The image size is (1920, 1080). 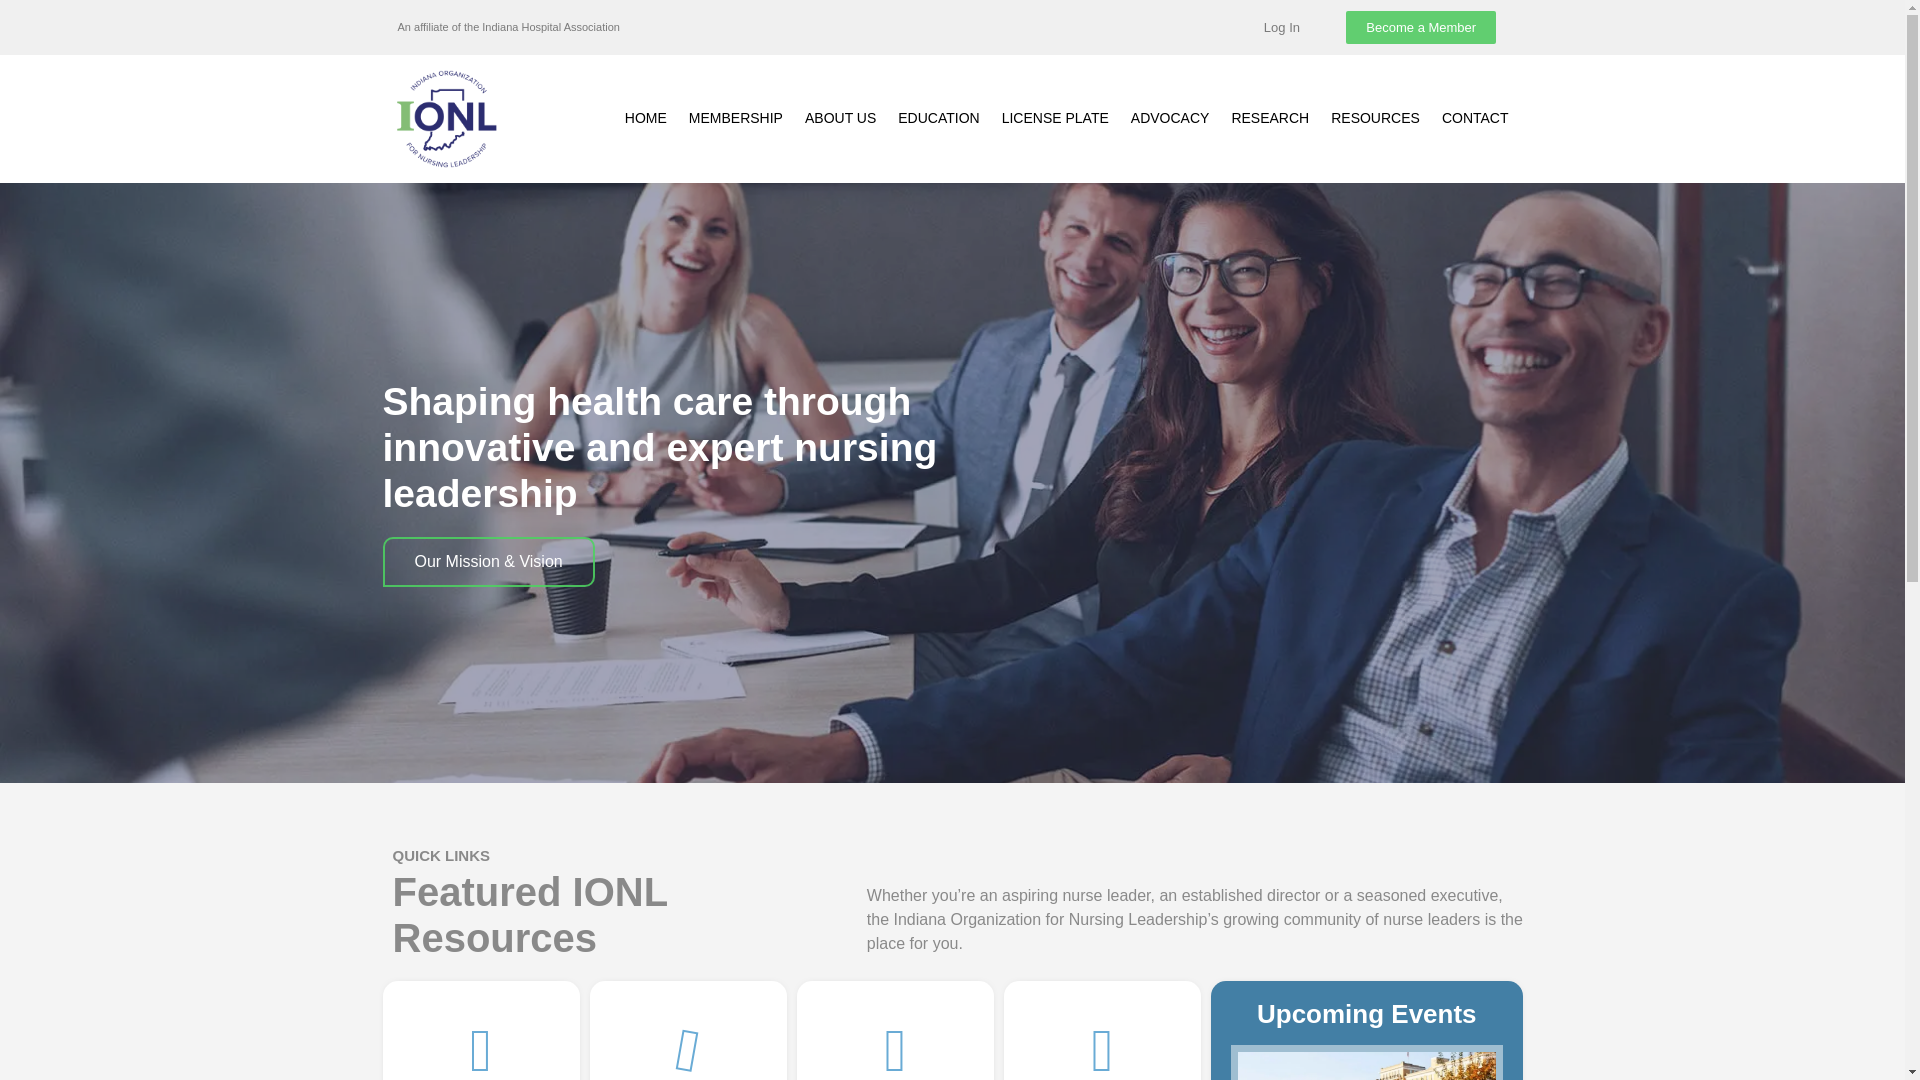 What do you see at coordinates (1056, 118) in the screenshot?
I see `LICENSE PLATE` at bounding box center [1056, 118].